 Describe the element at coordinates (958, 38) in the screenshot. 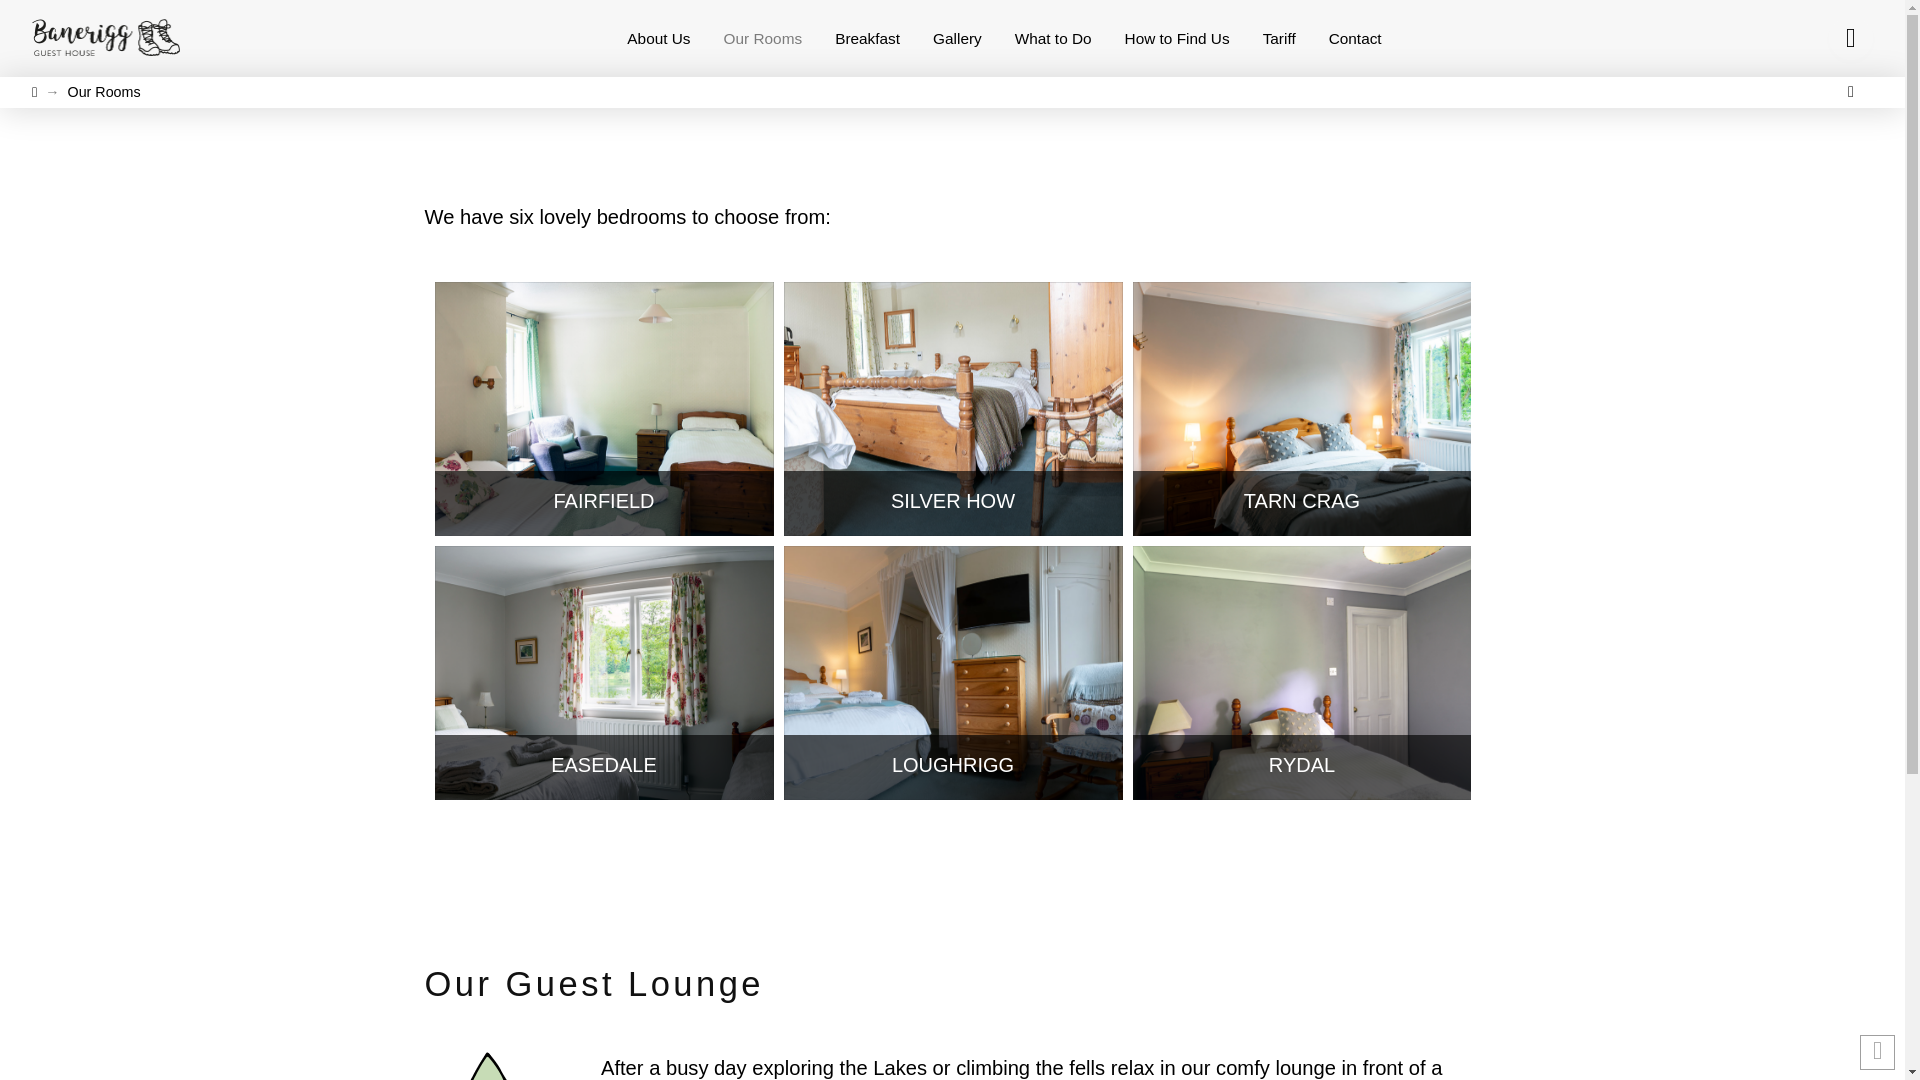

I see `Gallery` at that location.